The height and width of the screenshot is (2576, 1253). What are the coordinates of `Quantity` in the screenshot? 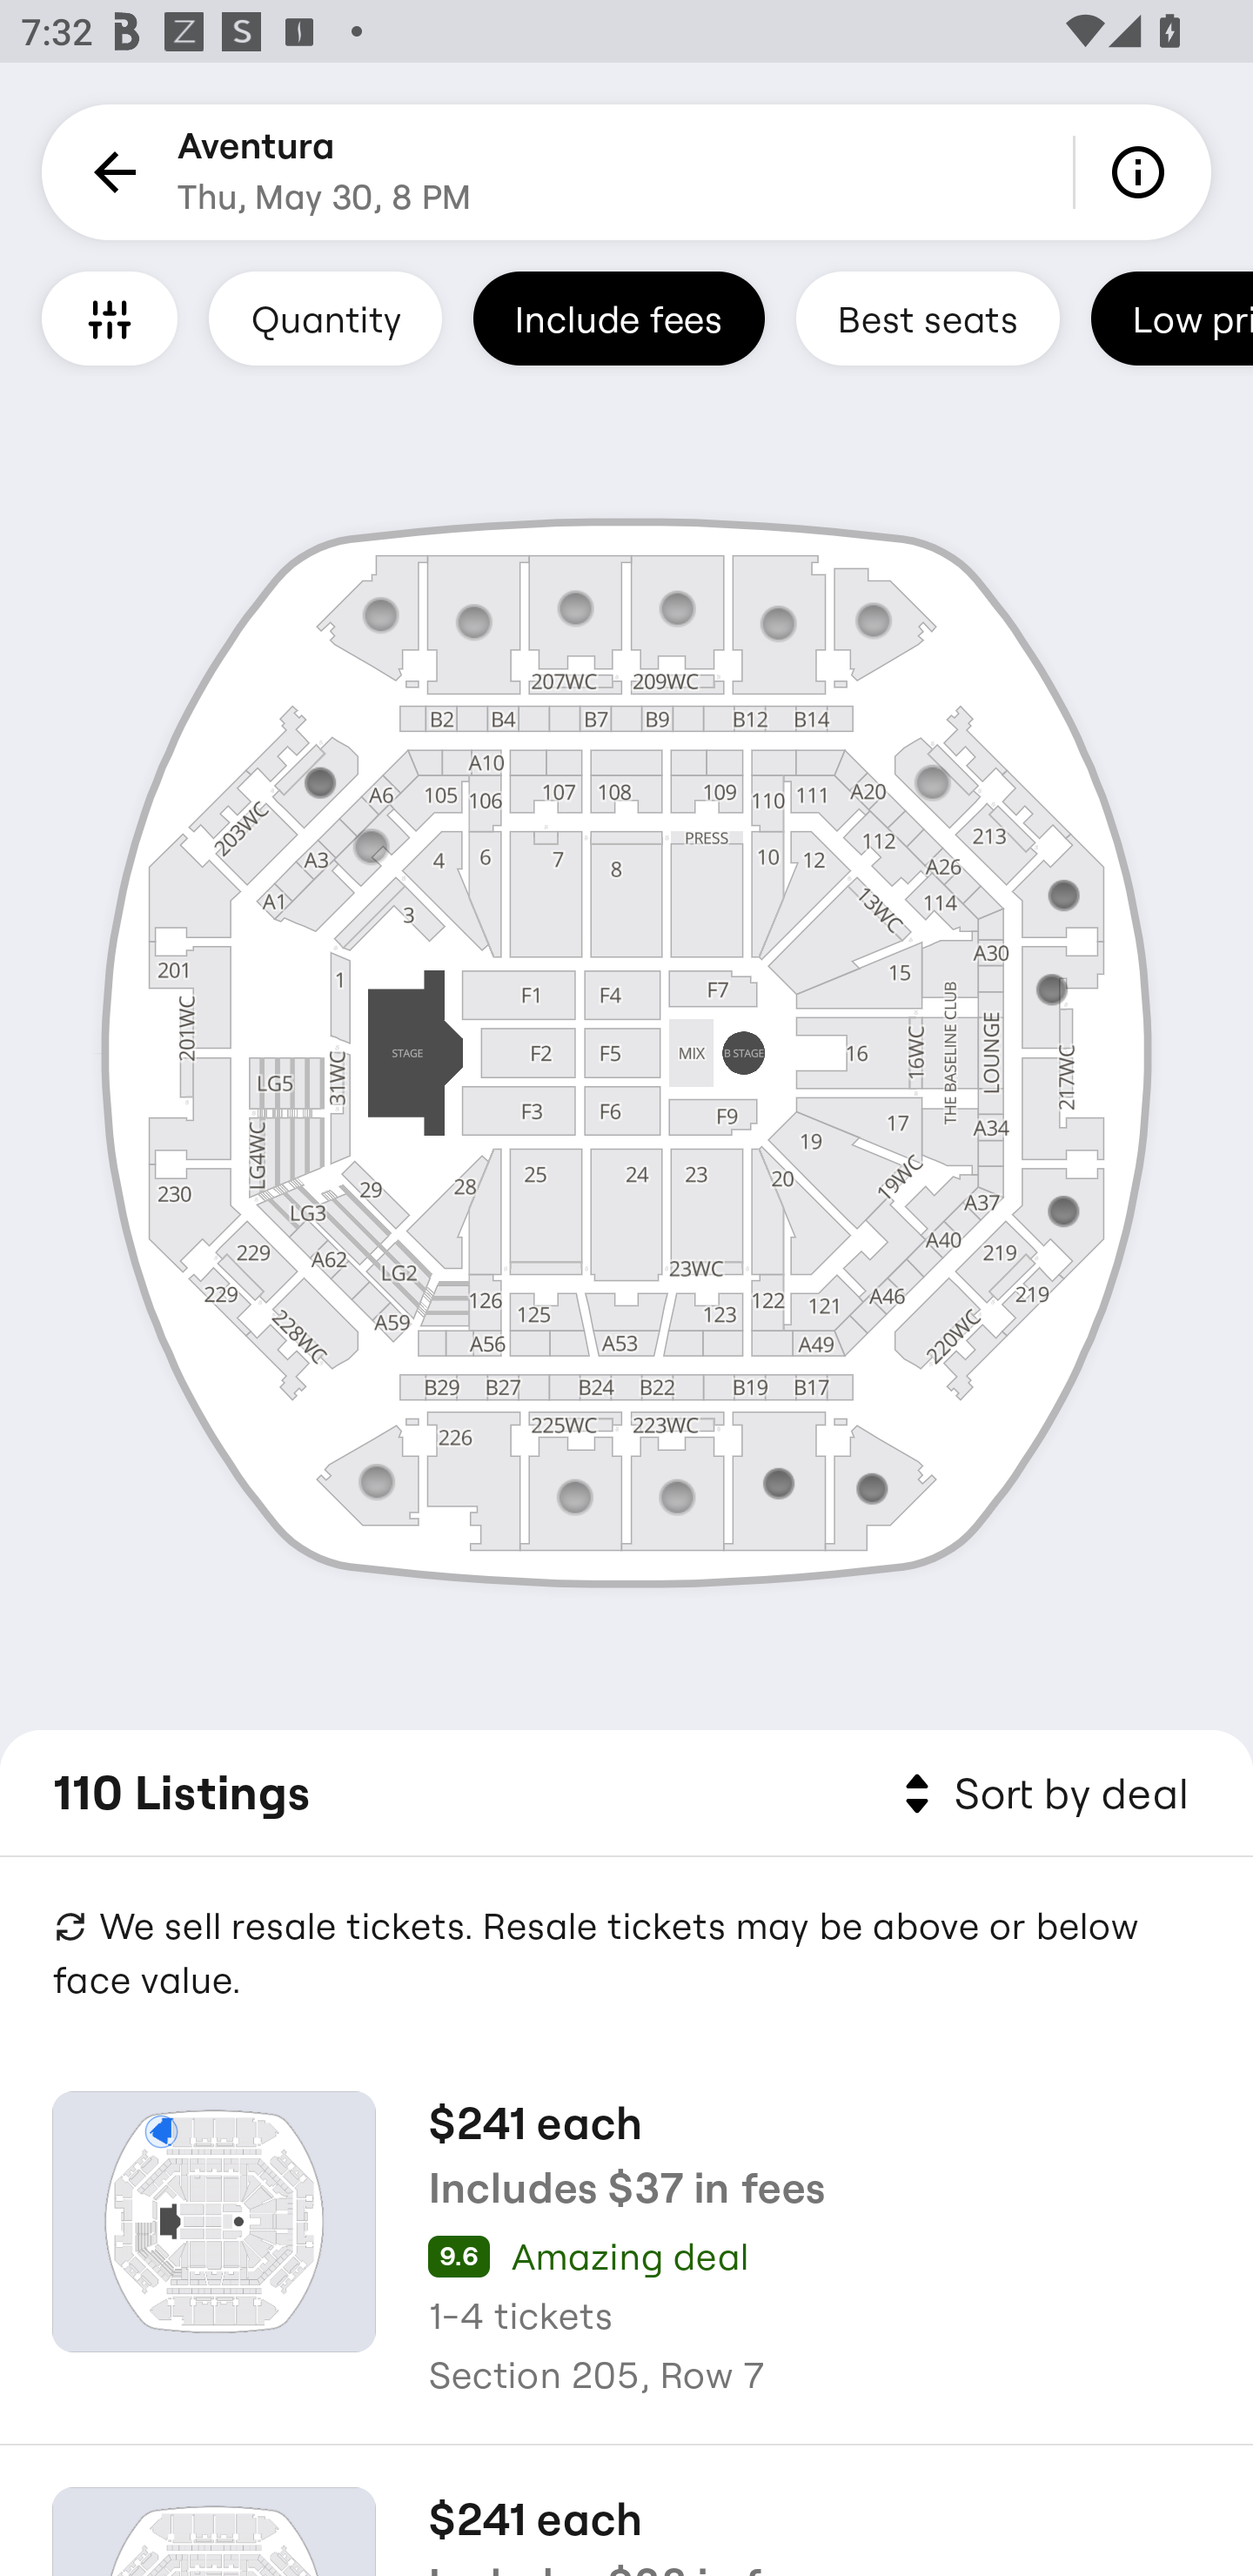 It's located at (325, 318).